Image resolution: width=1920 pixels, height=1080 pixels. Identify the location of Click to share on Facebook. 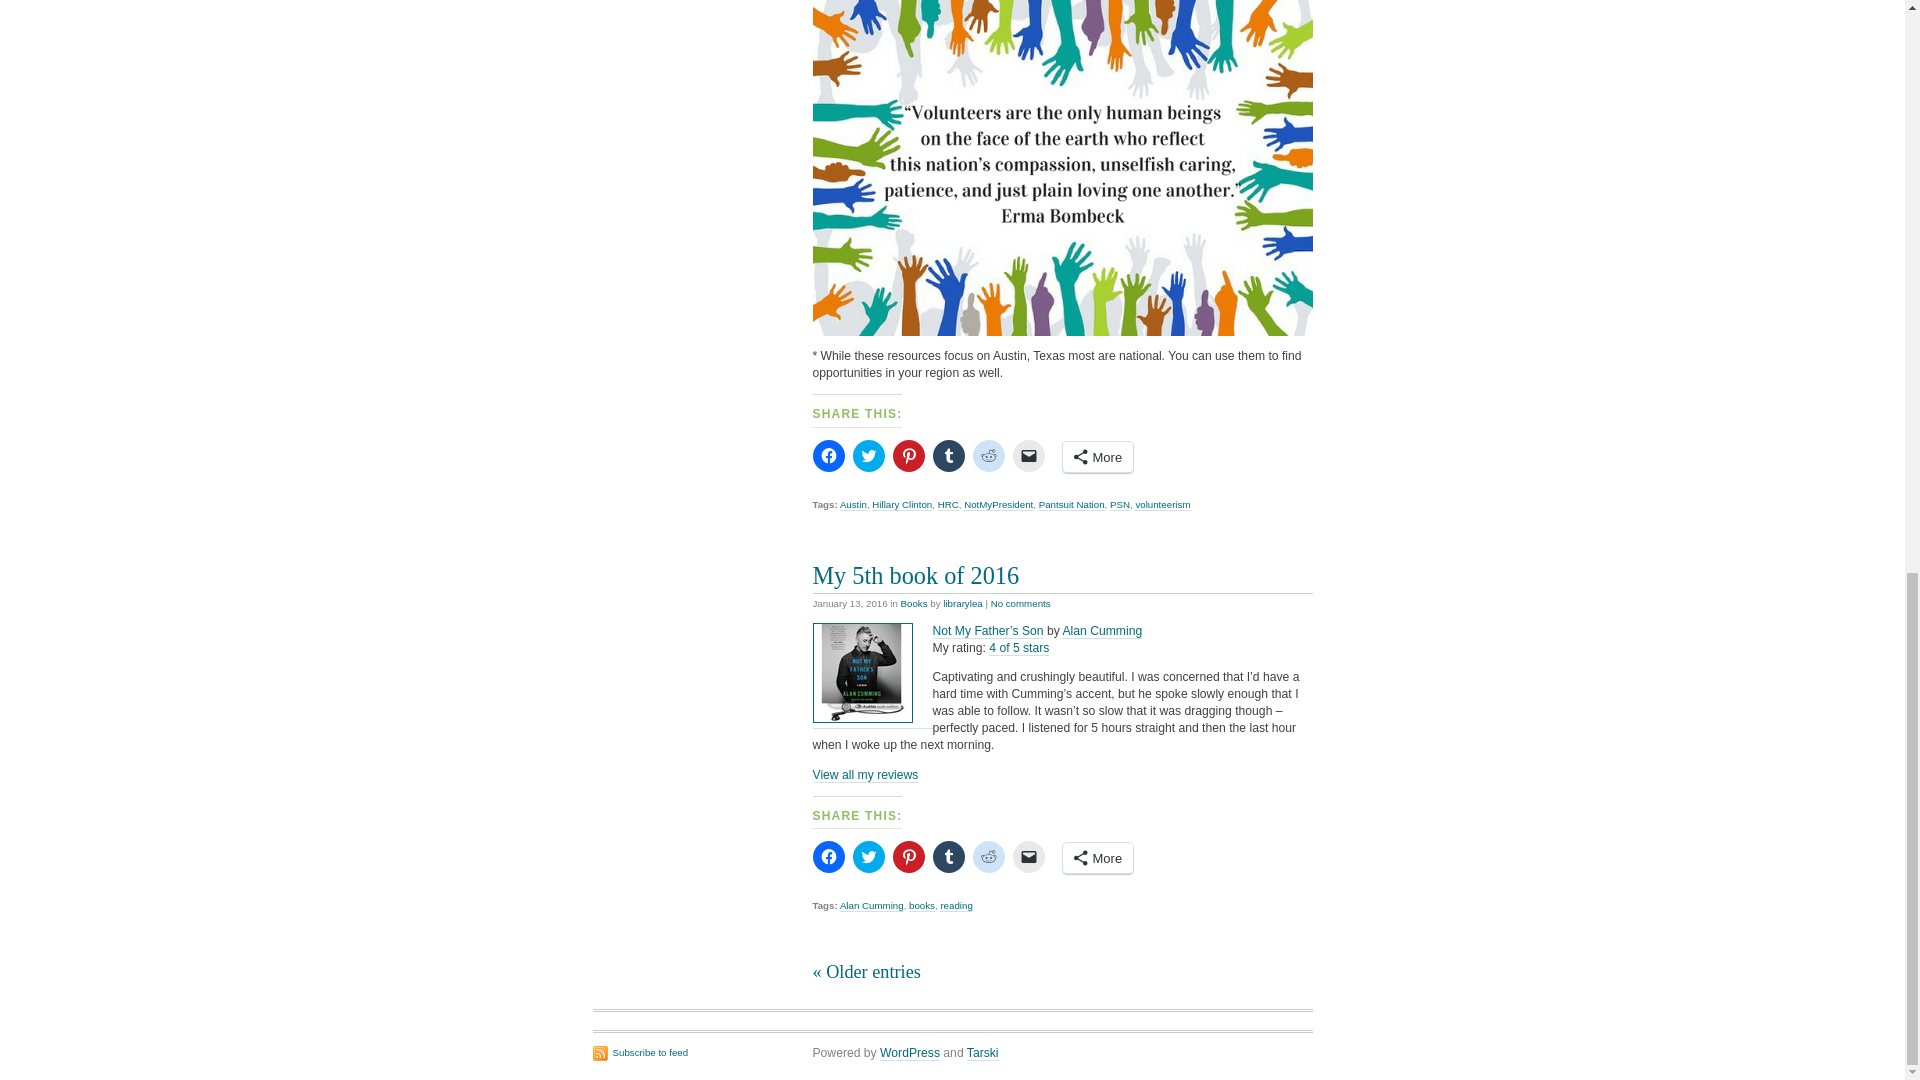
(828, 856).